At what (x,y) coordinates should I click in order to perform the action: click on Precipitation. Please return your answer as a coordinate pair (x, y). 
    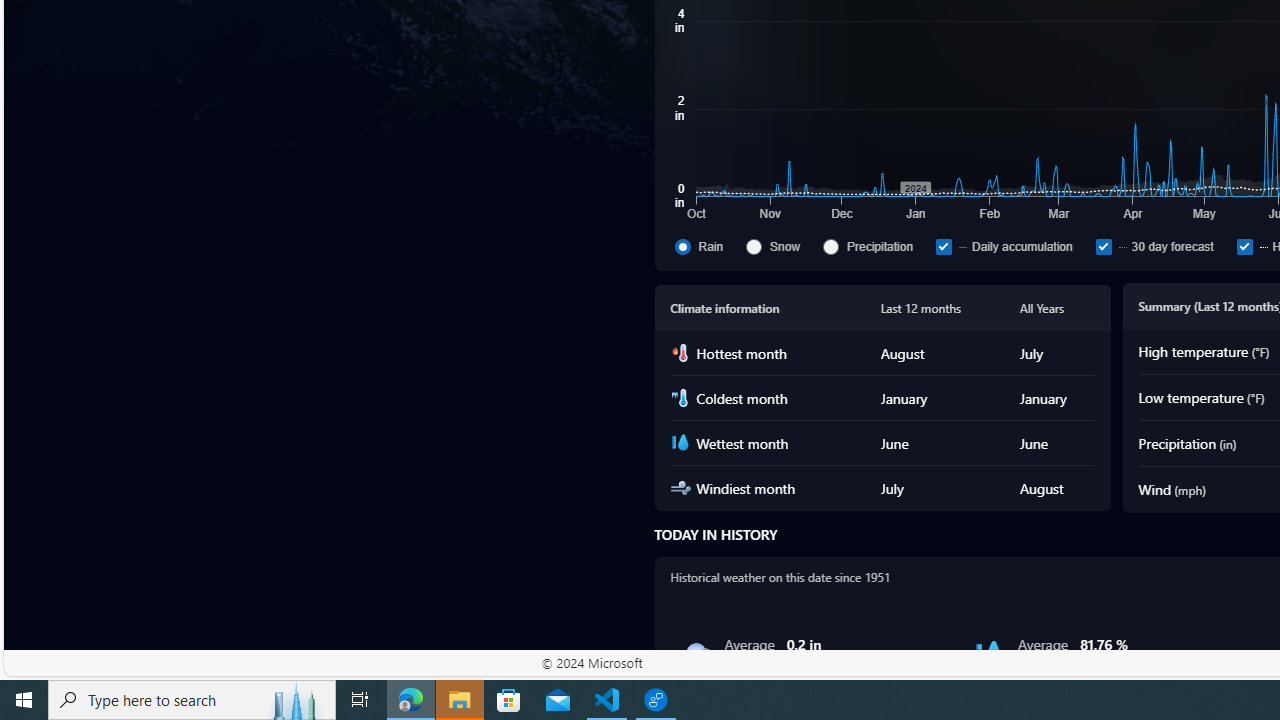
    Looking at the image, I should click on (876, 246).